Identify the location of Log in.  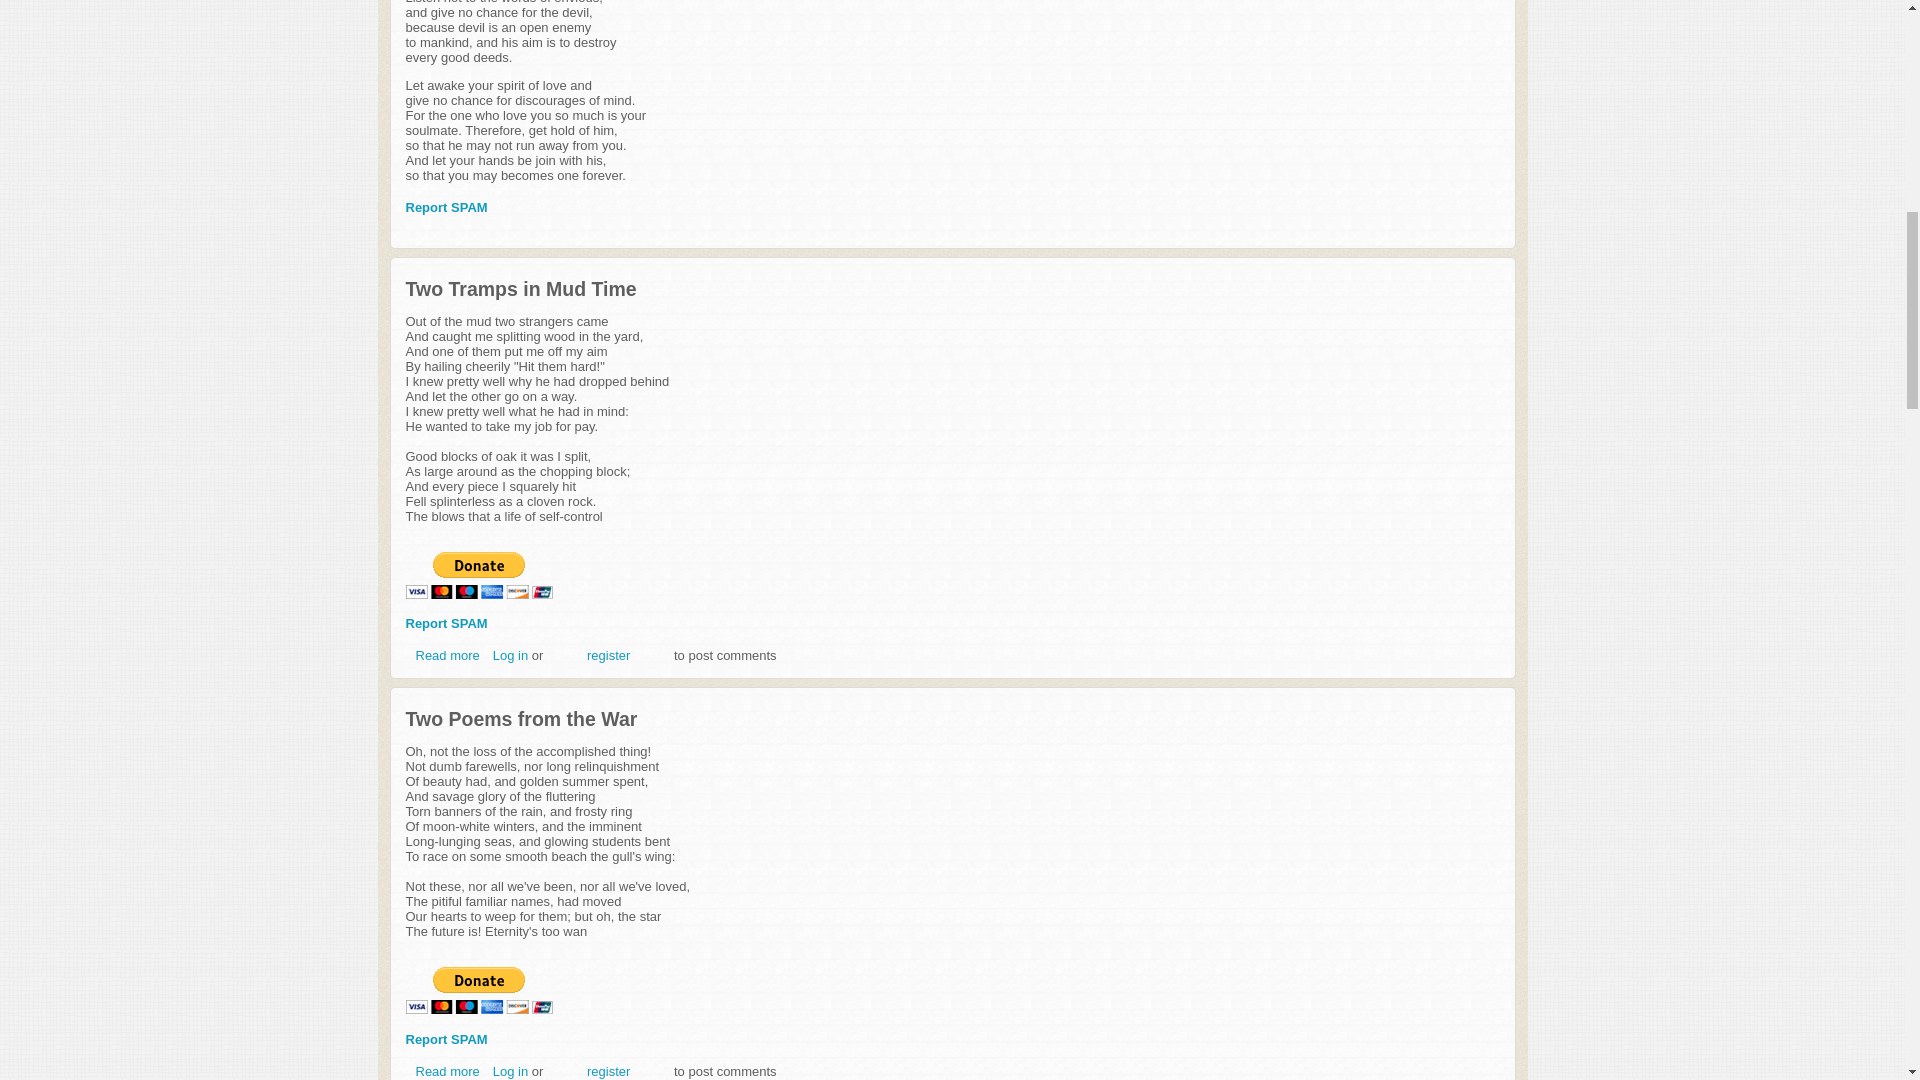
(448, 656).